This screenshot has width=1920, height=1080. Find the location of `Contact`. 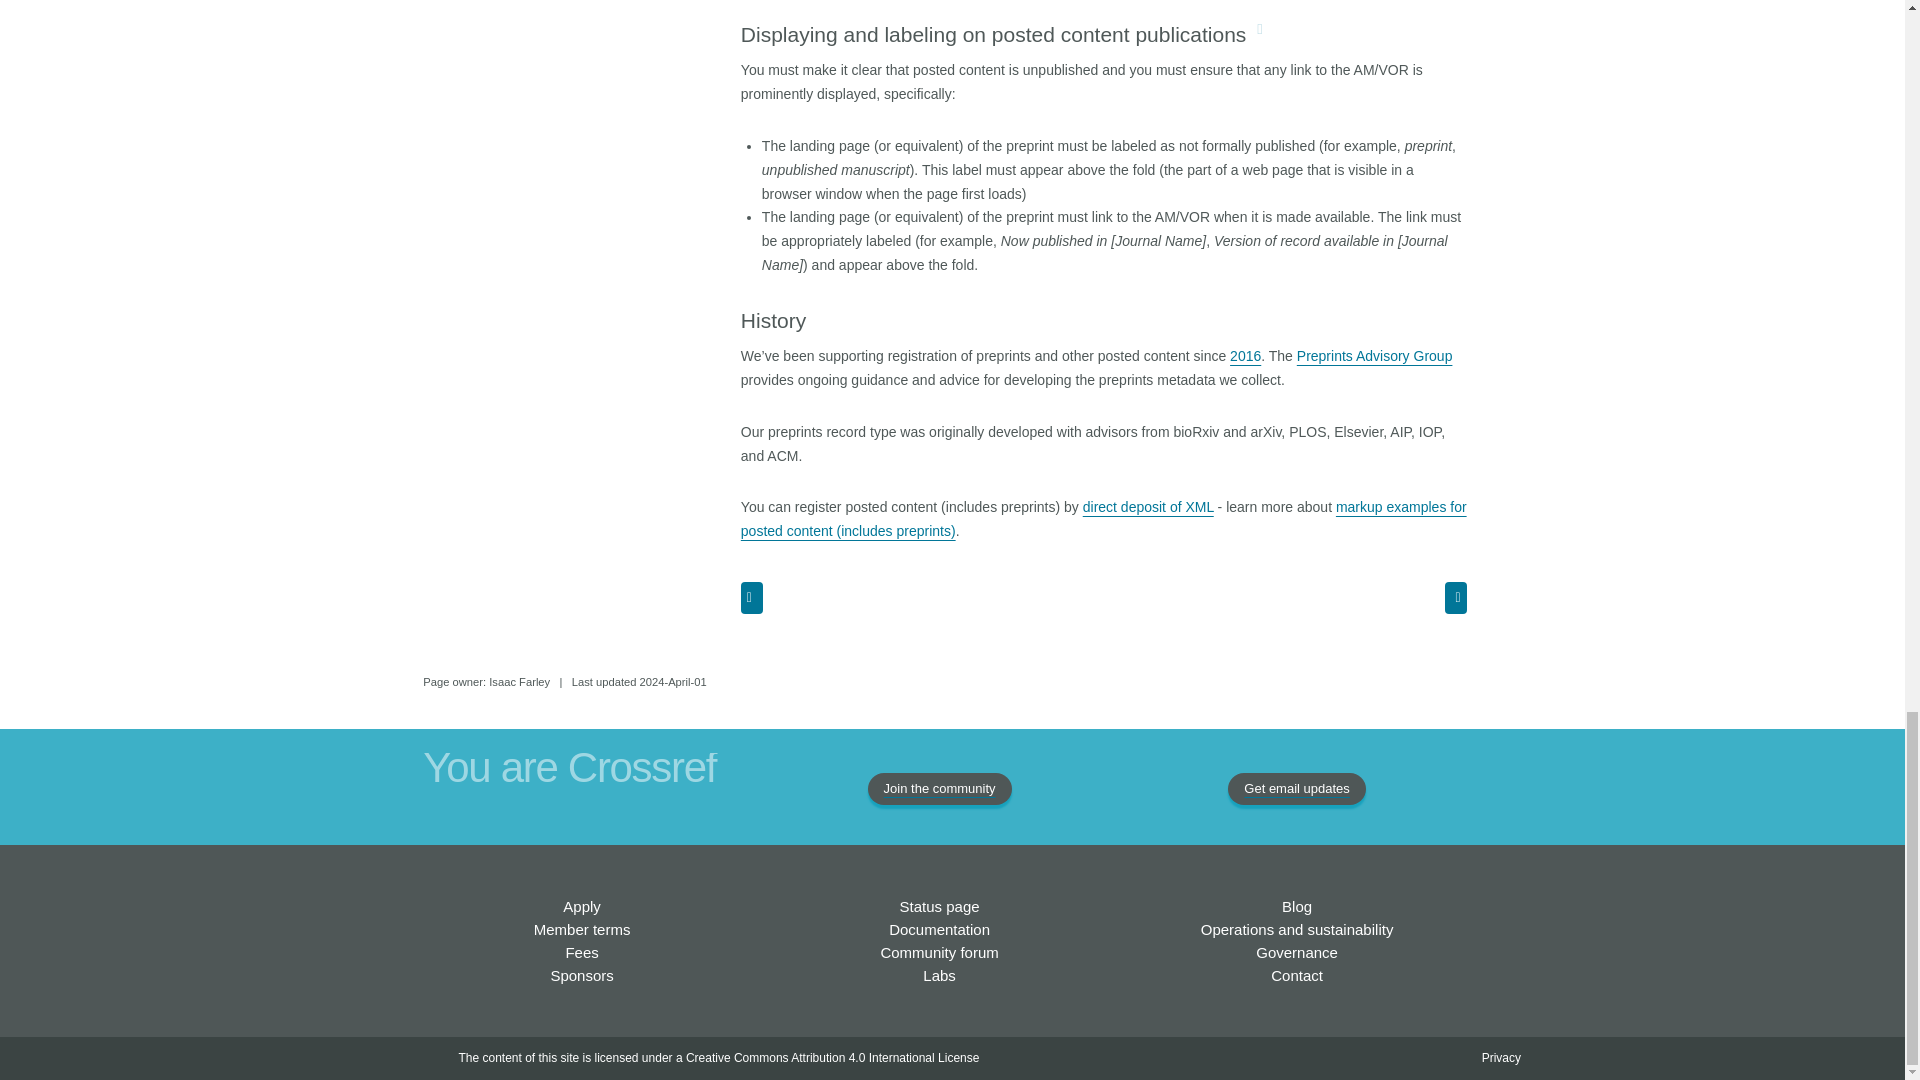

Contact is located at coordinates (1296, 974).